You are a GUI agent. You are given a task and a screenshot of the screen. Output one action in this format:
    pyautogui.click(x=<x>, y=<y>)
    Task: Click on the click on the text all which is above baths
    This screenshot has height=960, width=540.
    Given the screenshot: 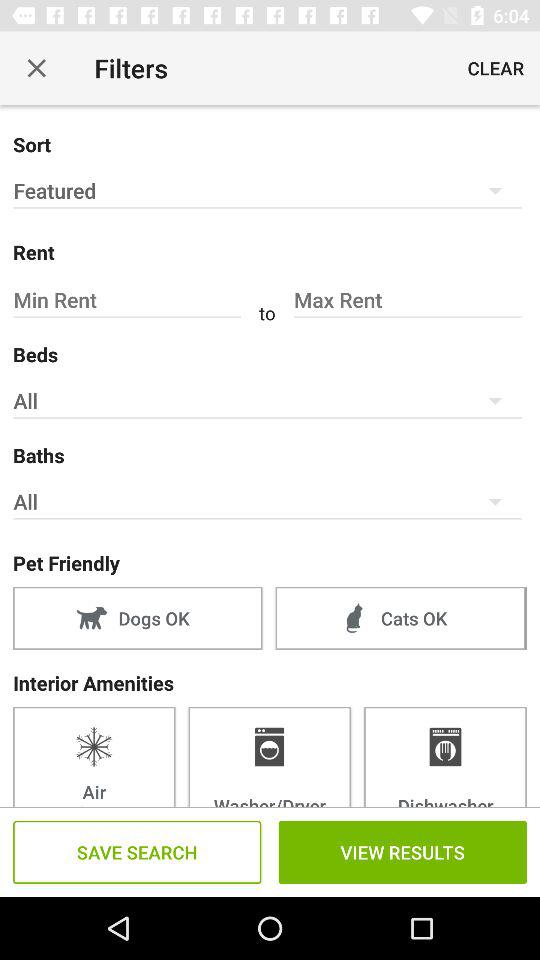 What is the action you would take?
    pyautogui.click(x=268, y=401)
    